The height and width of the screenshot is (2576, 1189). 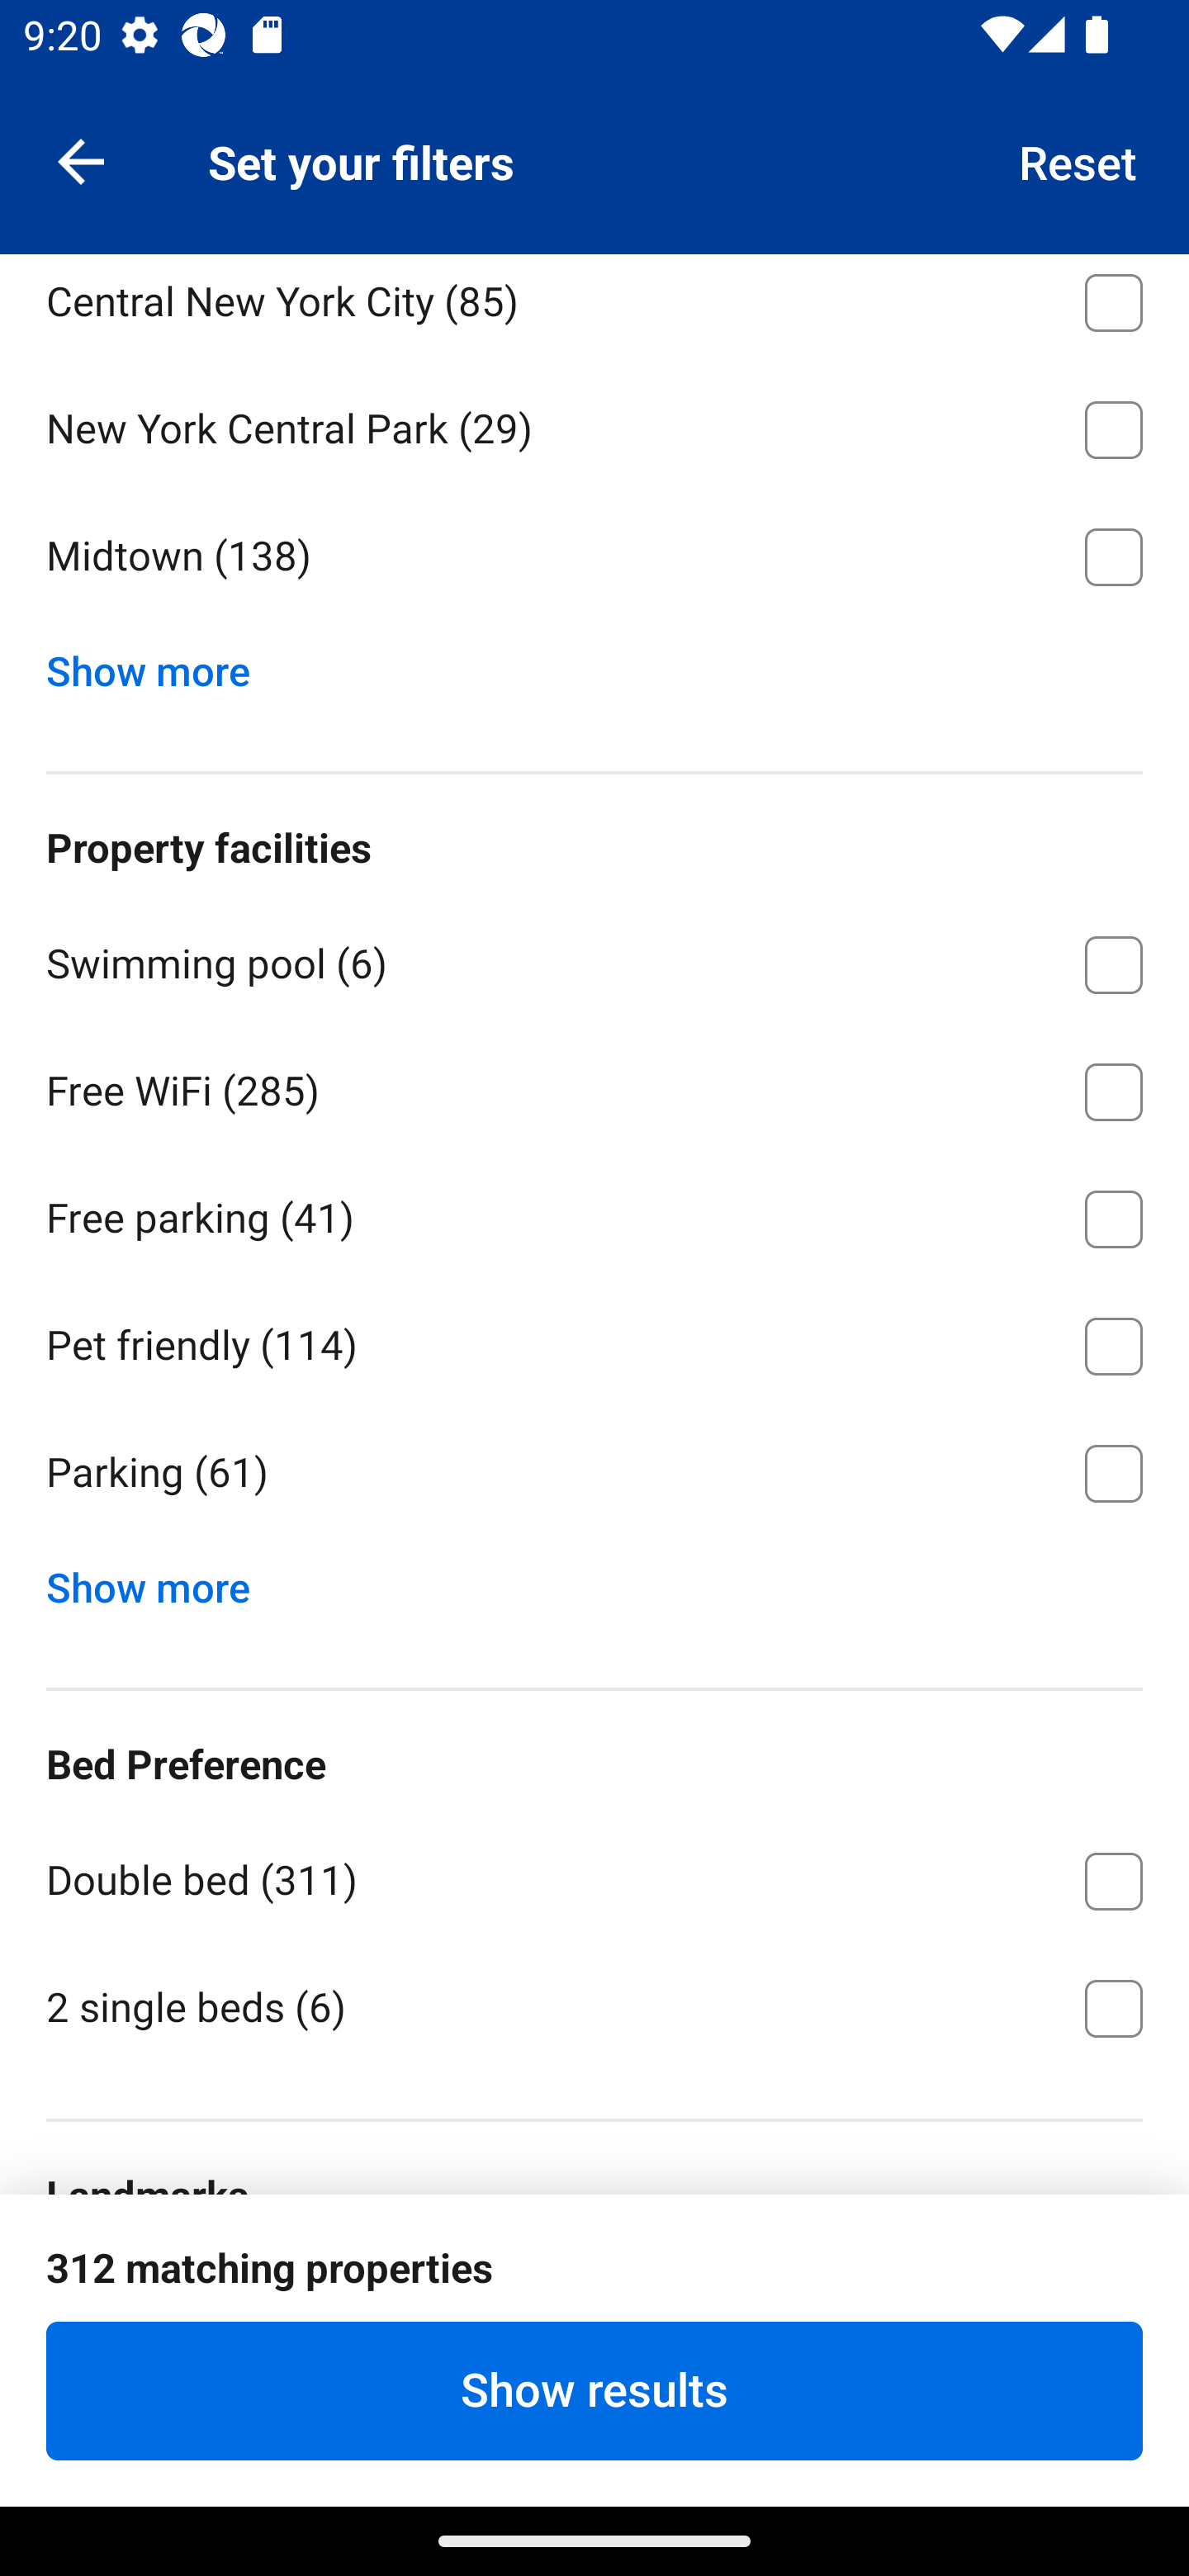 What do you see at coordinates (594, 2390) in the screenshot?
I see `Show results` at bounding box center [594, 2390].